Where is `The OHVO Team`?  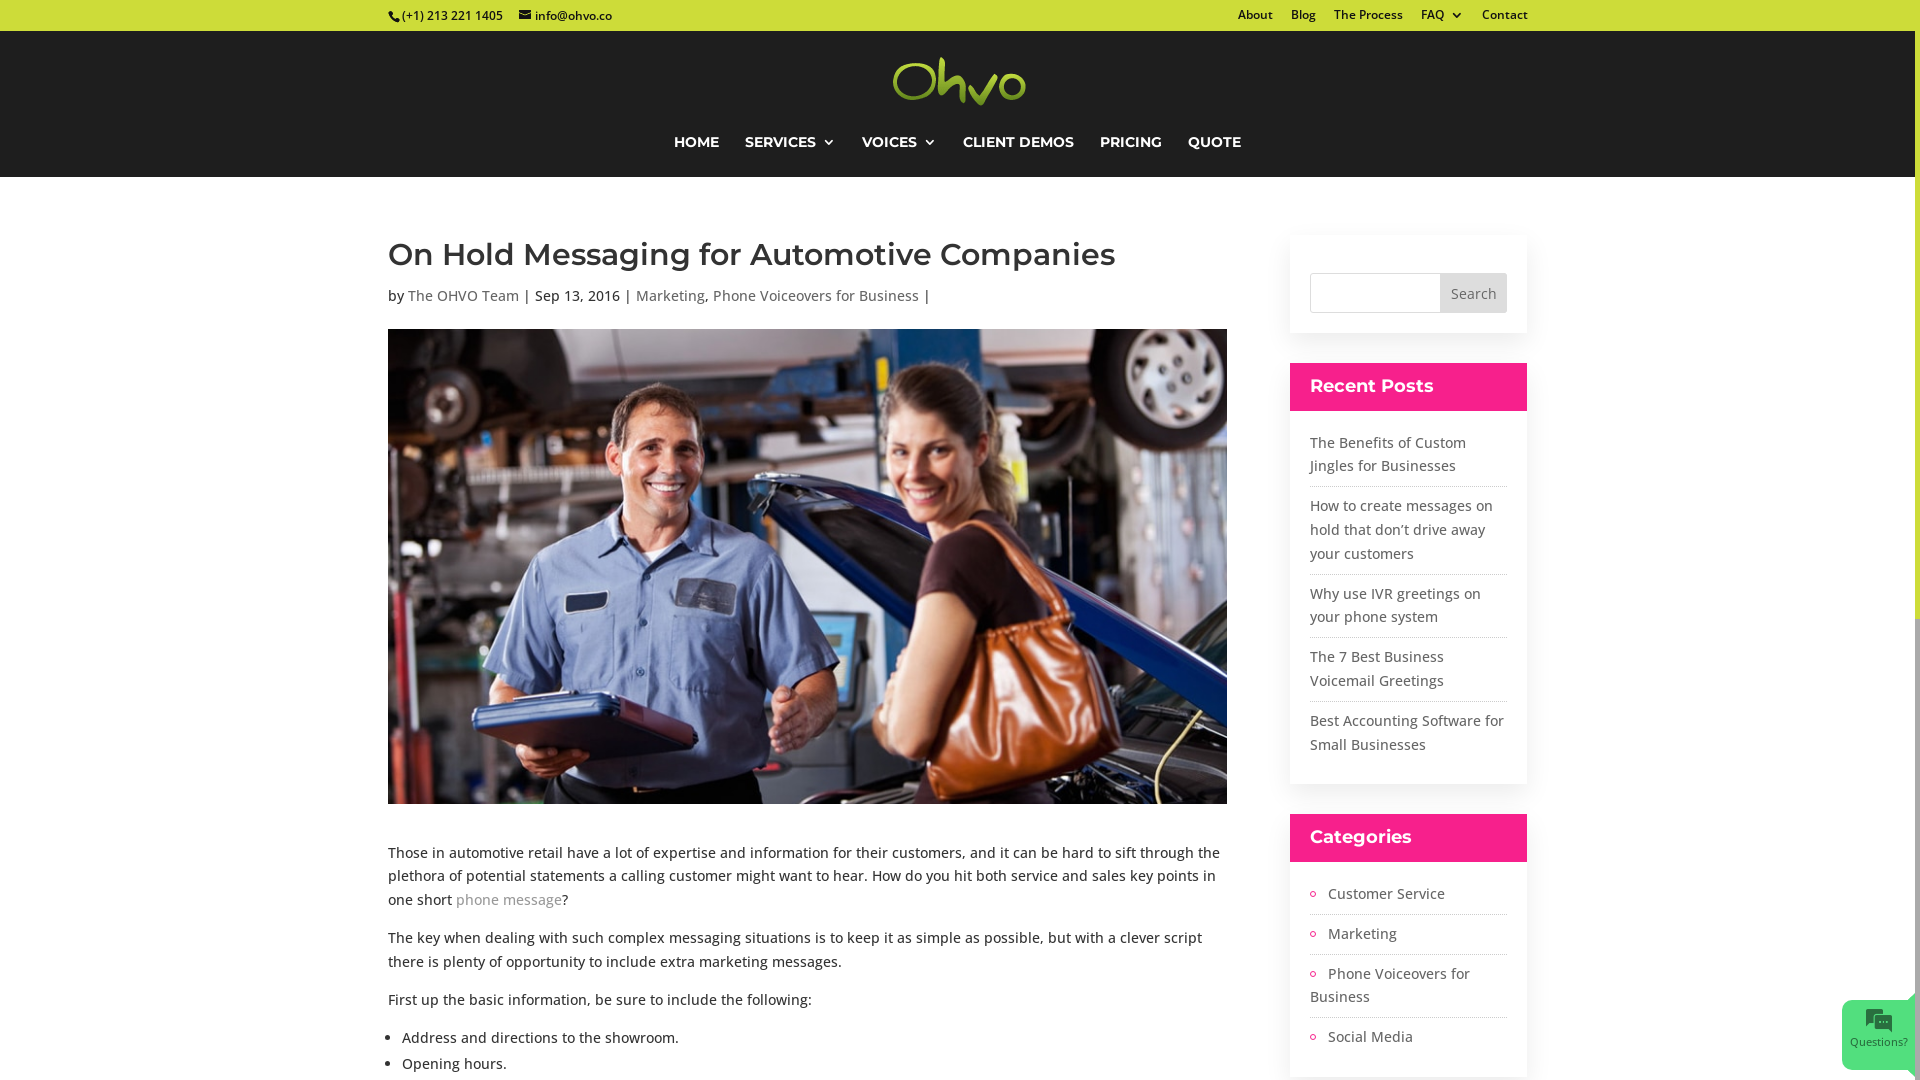
The OHVO Team is located at coordinates (464, 296).